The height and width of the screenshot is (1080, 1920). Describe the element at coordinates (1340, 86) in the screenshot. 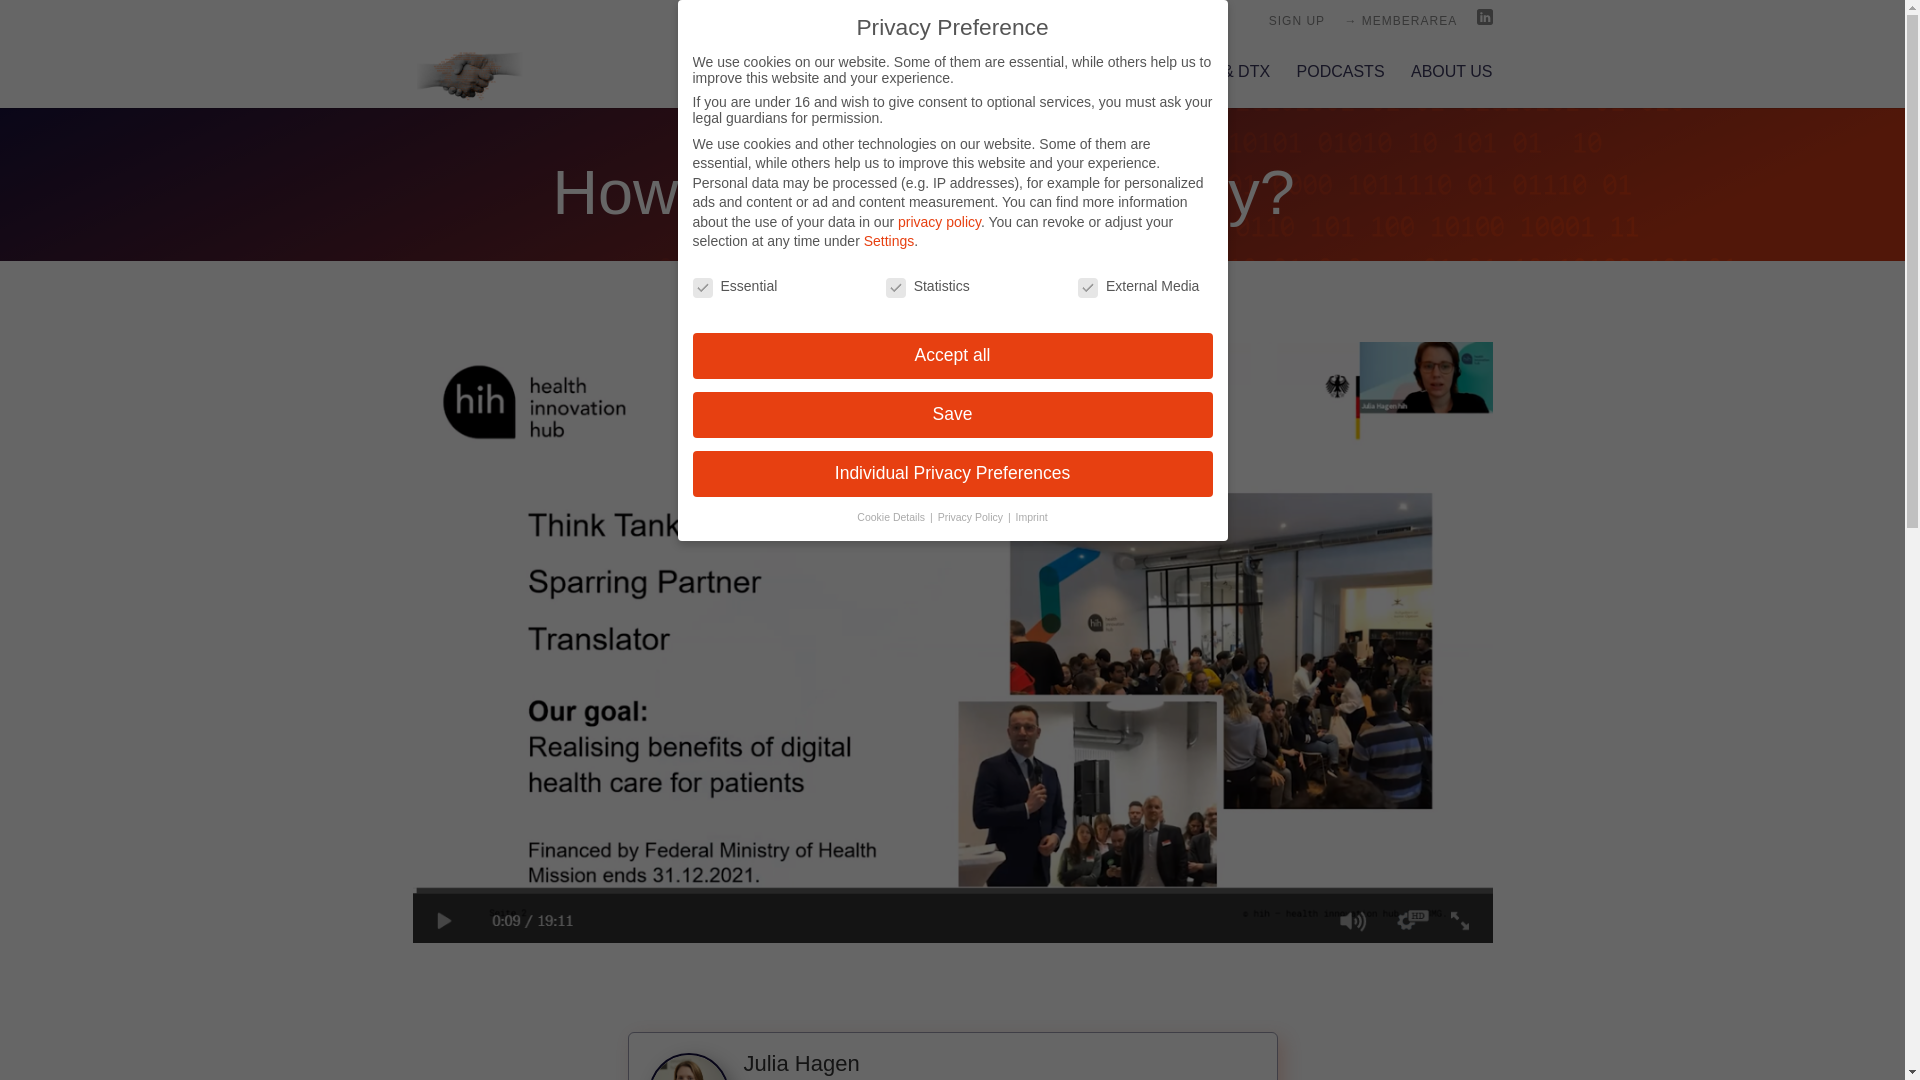

I see `PODCASTS` at that location.